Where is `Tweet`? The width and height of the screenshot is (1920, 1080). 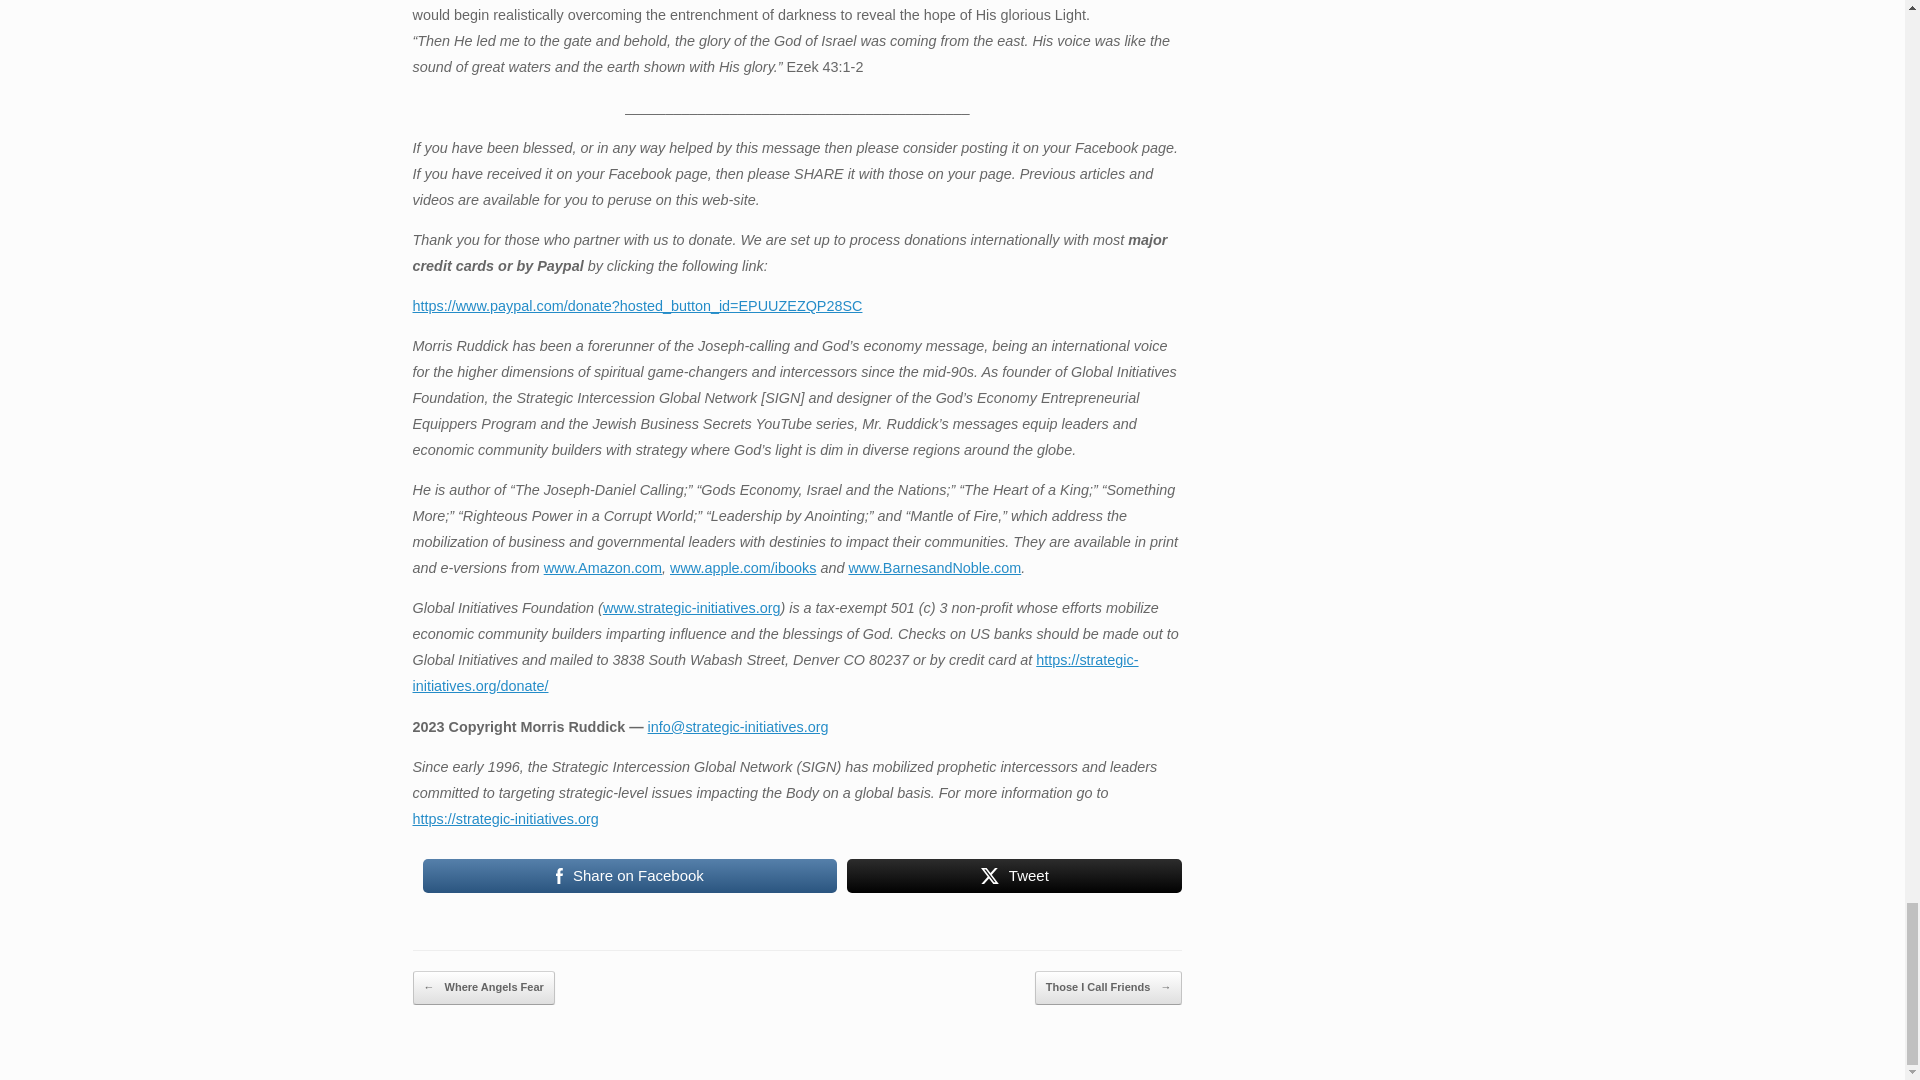 Tweet is located at coordinates (1014, 876).